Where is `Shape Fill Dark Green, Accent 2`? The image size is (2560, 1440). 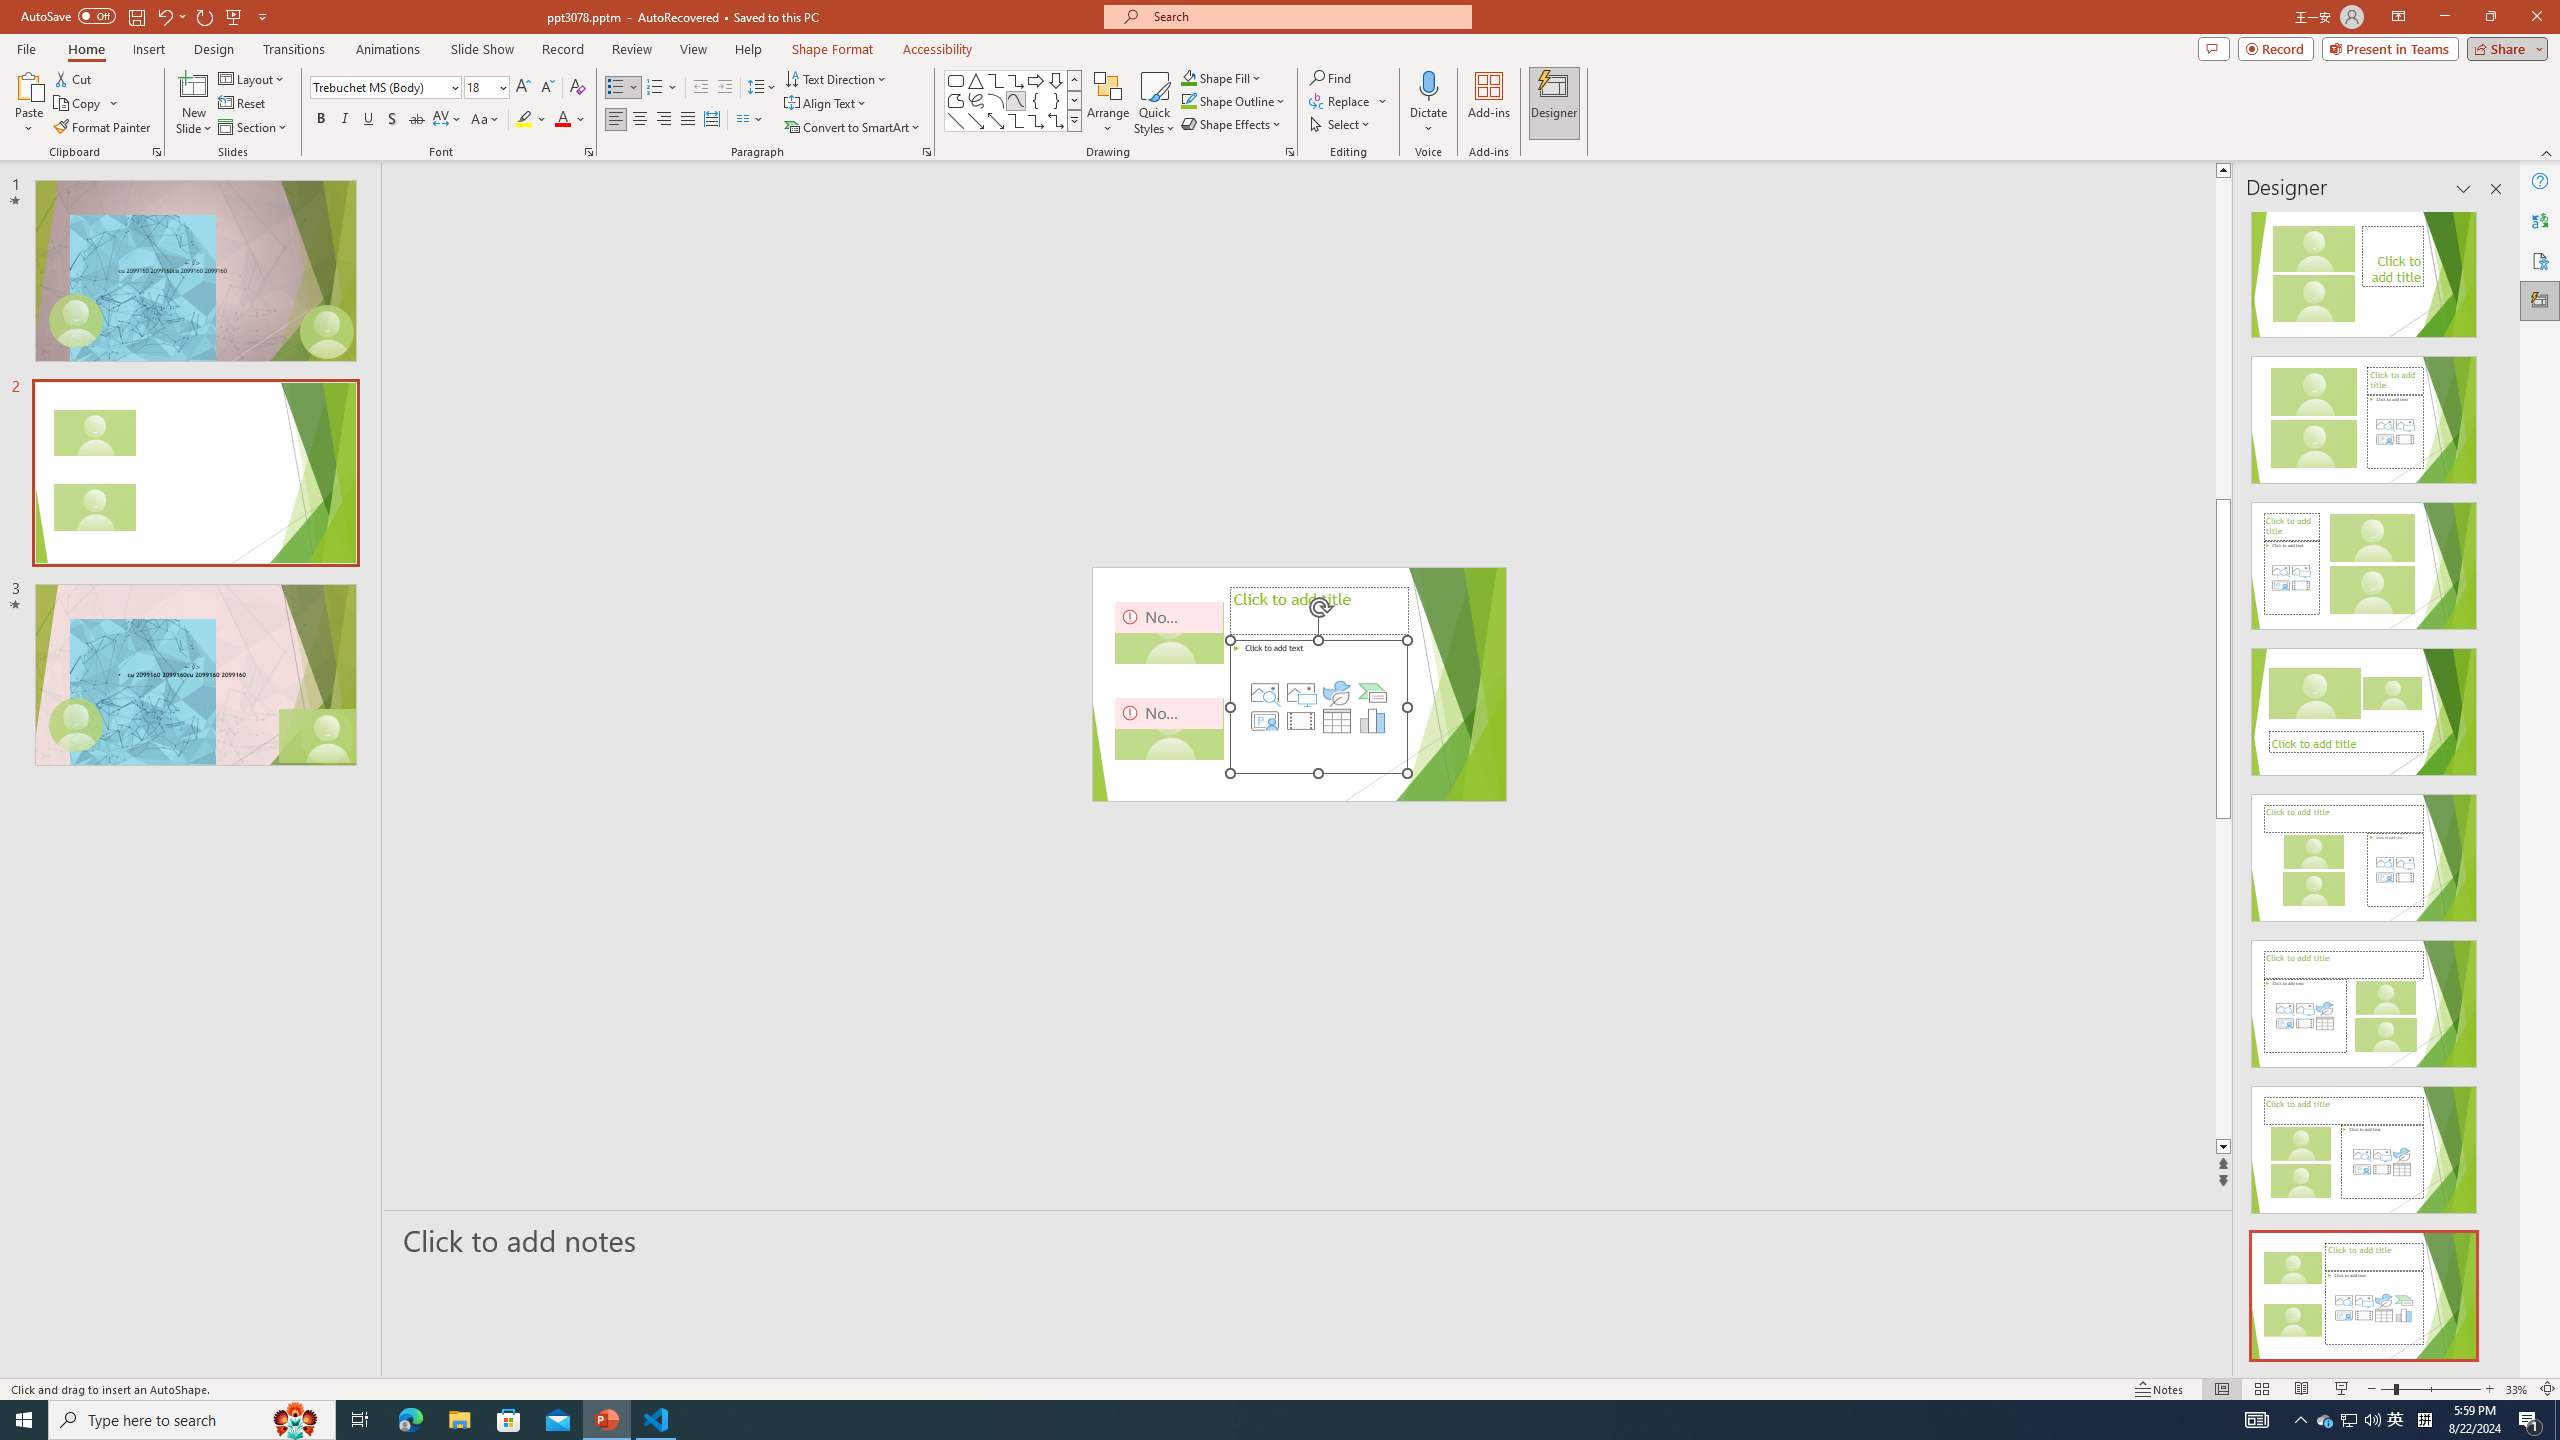 Shape Fill Dark Green, Accent 2 is located at coordinates (1188, 78).